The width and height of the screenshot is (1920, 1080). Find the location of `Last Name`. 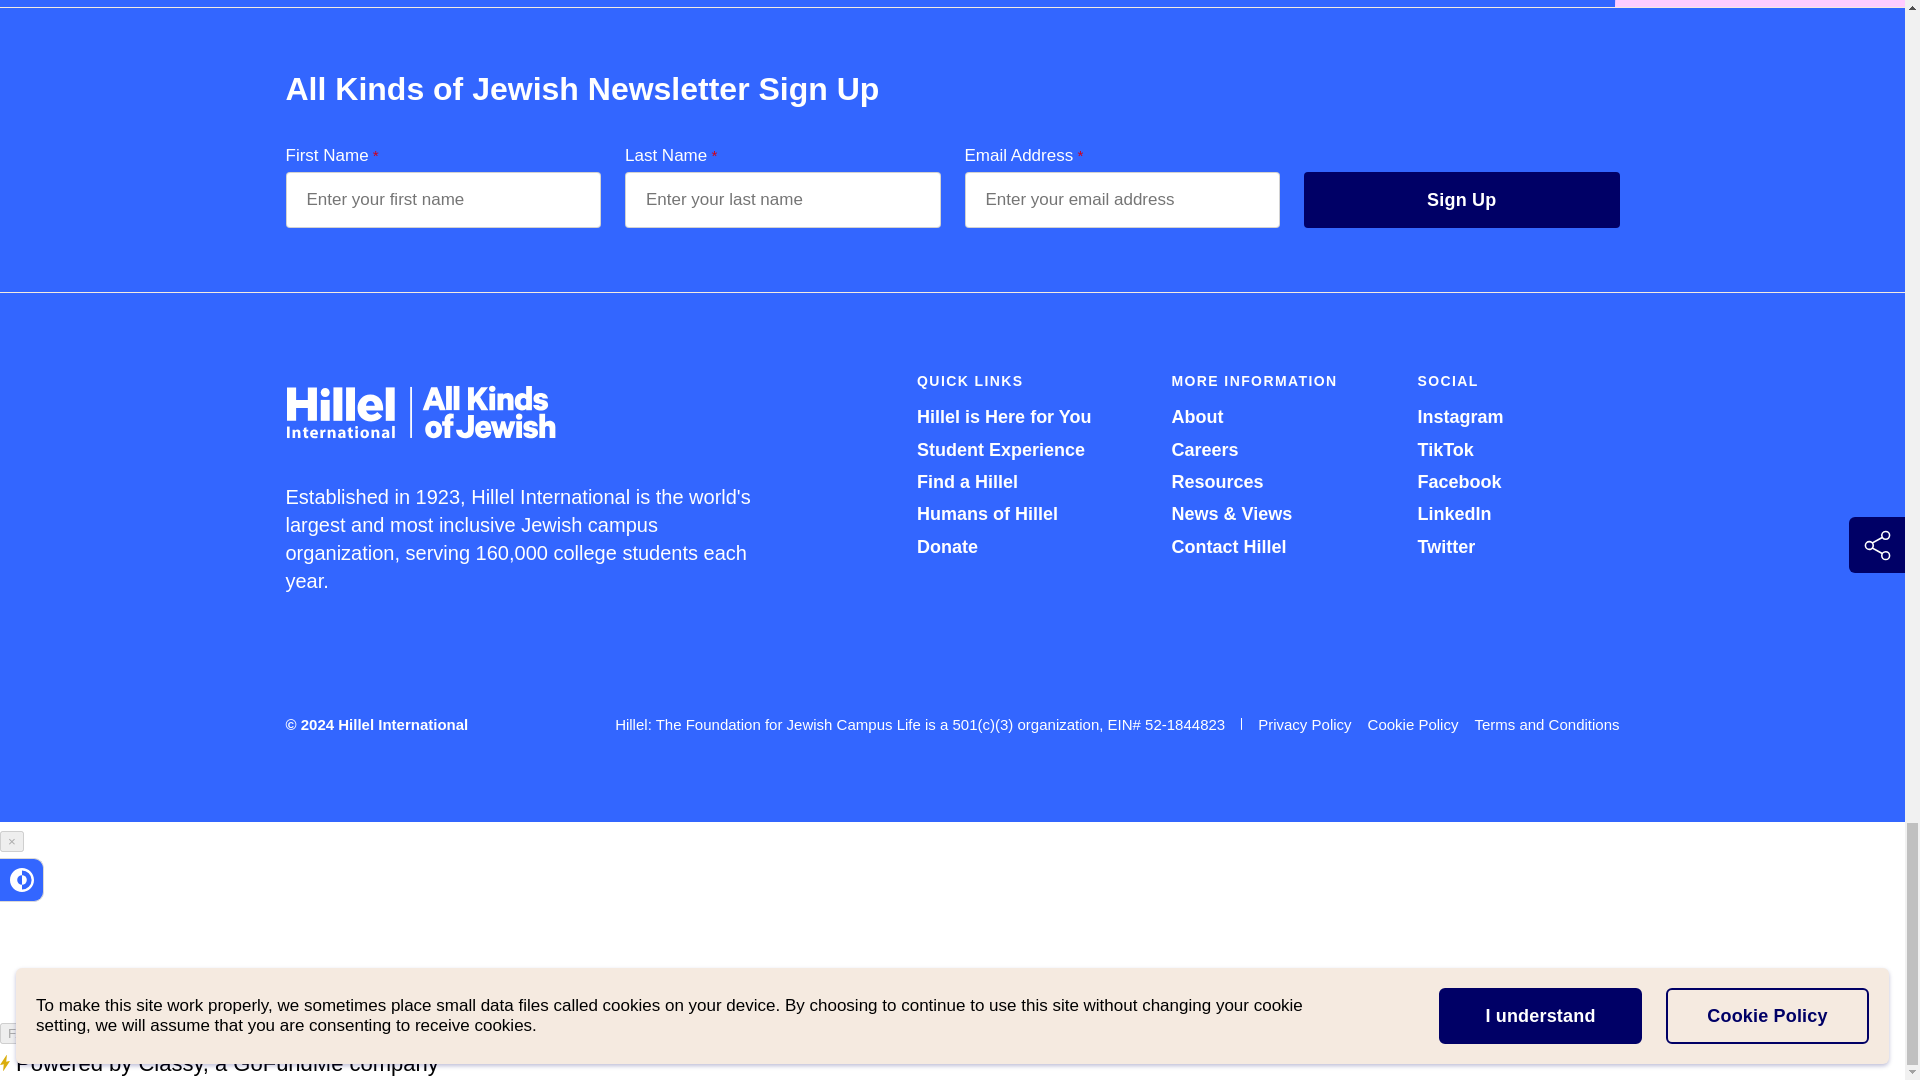

Last Name is located at coordinates (782, 199).